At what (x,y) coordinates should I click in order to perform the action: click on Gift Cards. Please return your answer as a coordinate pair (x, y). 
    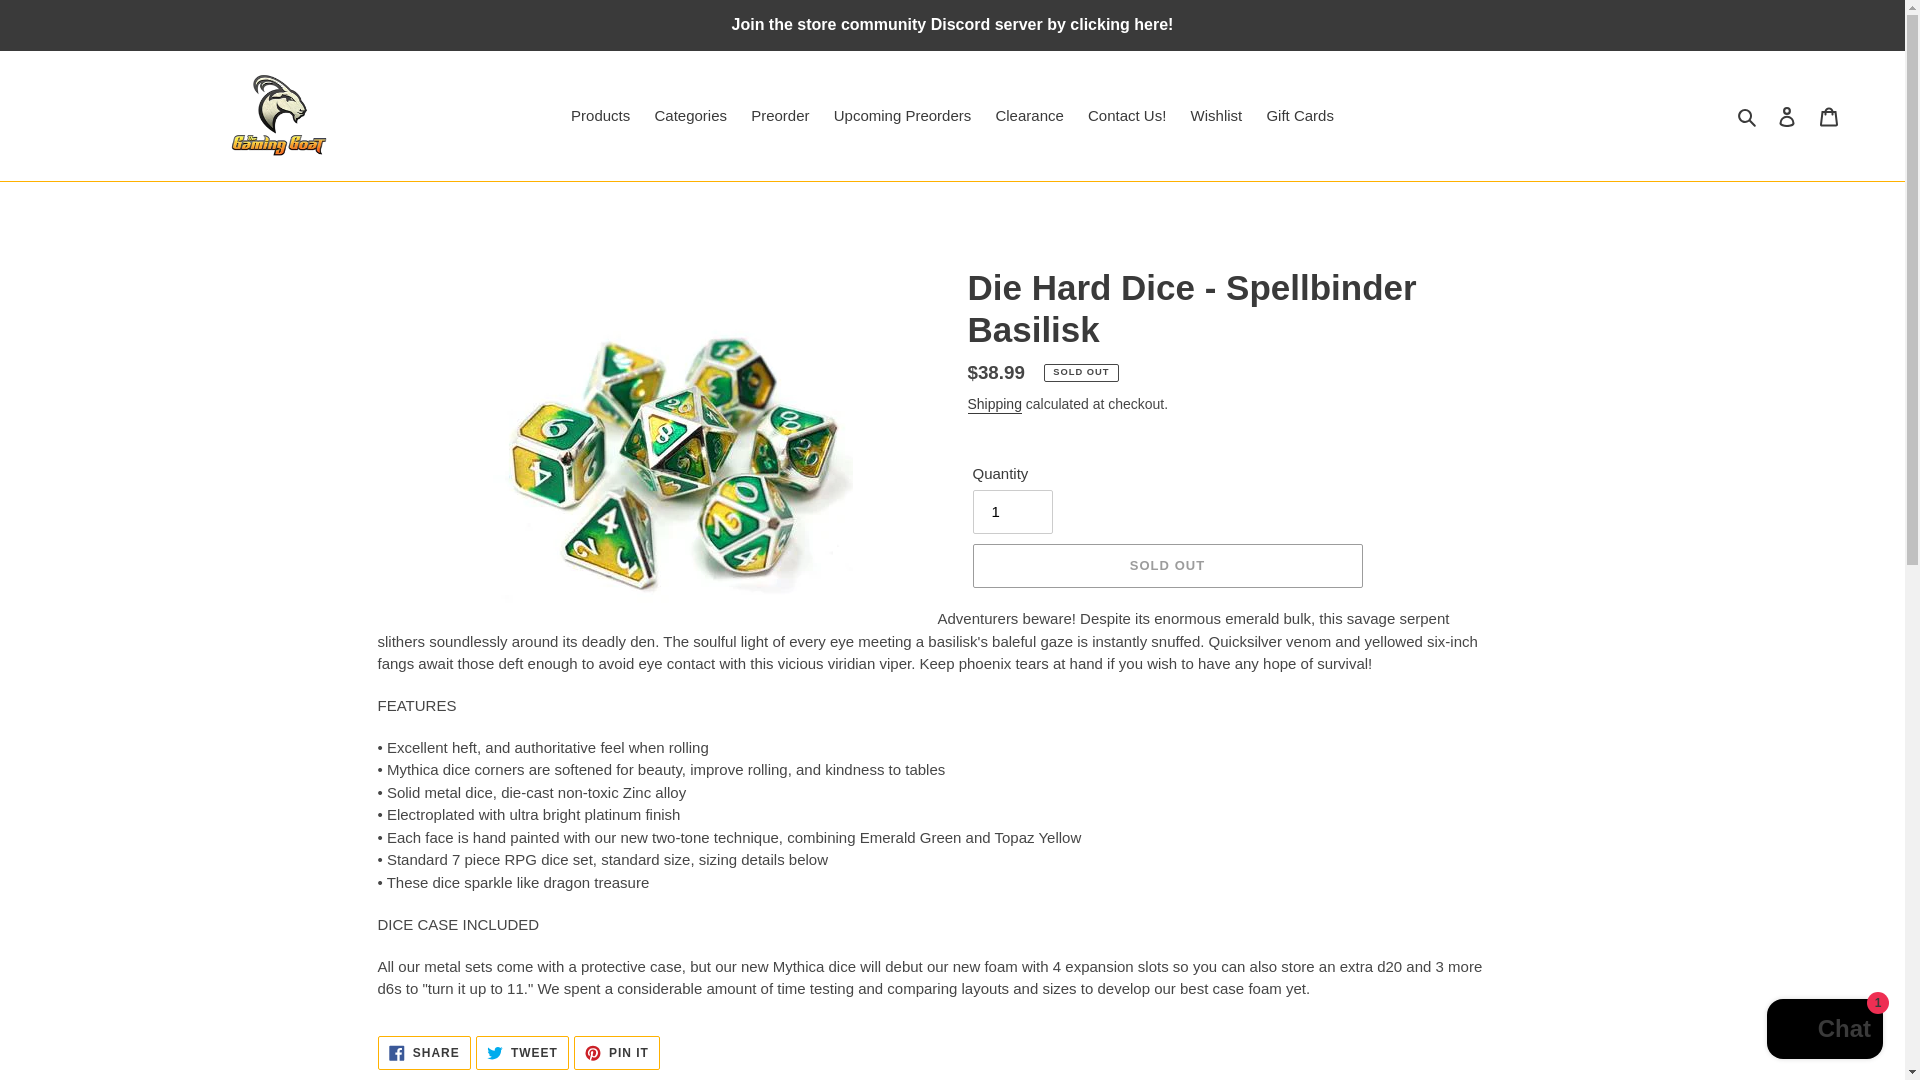
    Looking at the image, I should click on (1166, 566).